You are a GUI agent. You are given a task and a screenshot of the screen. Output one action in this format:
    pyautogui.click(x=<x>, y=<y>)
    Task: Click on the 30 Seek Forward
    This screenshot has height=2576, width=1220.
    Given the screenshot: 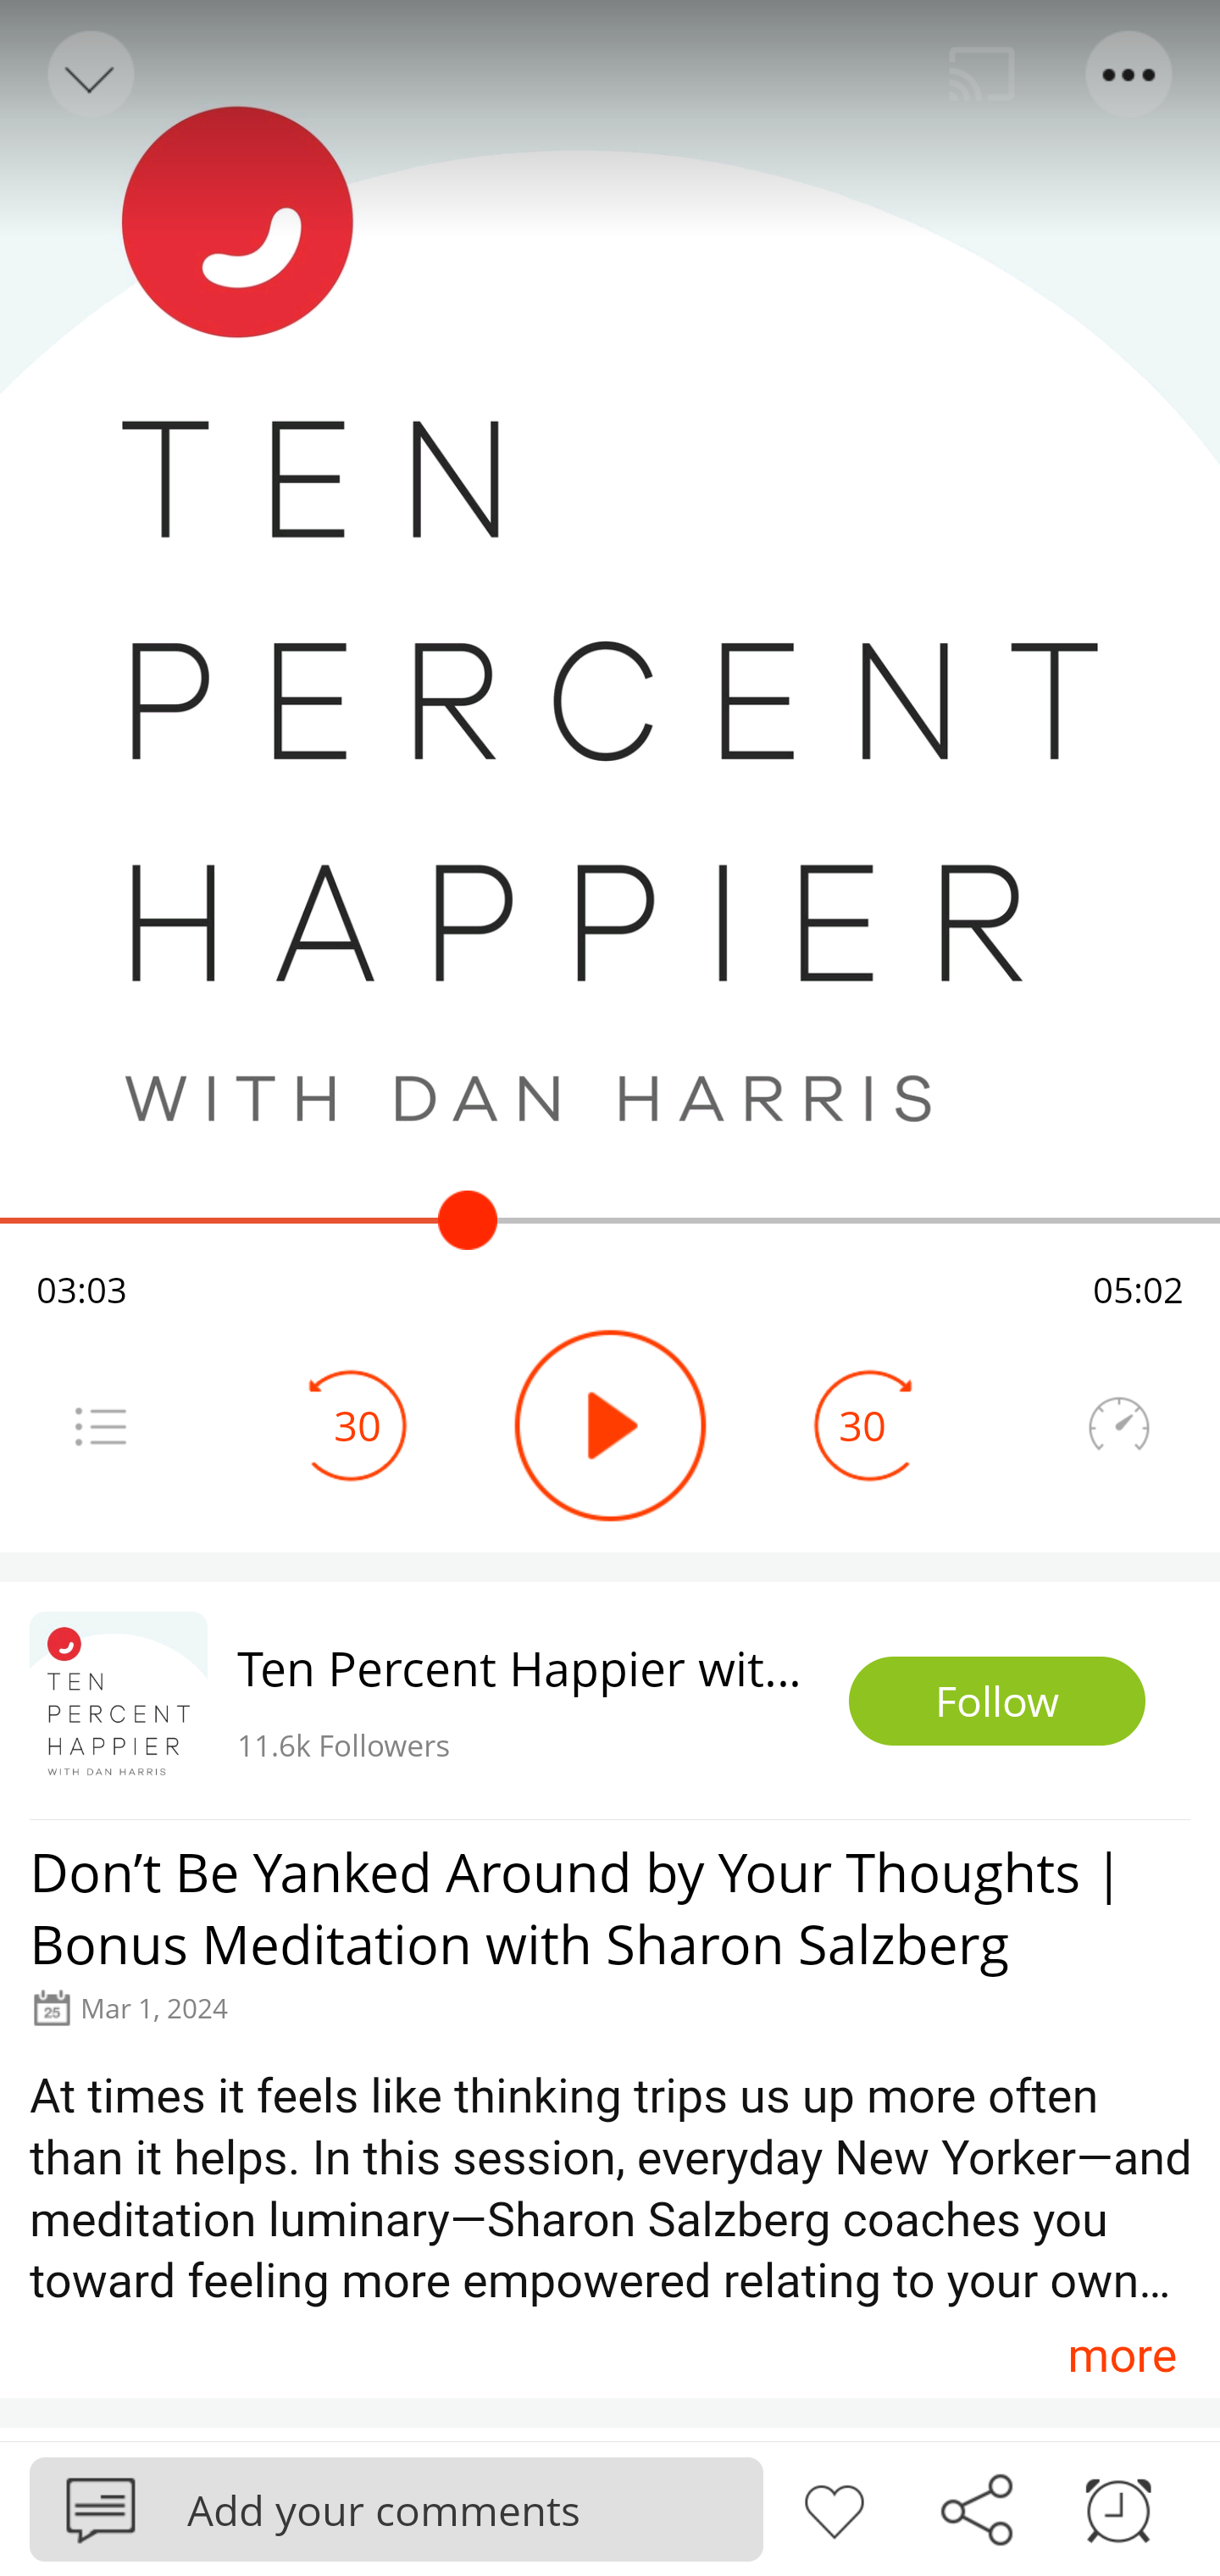 What is the action you would take?
    pyautogui.click(x=862, y=1425)
    